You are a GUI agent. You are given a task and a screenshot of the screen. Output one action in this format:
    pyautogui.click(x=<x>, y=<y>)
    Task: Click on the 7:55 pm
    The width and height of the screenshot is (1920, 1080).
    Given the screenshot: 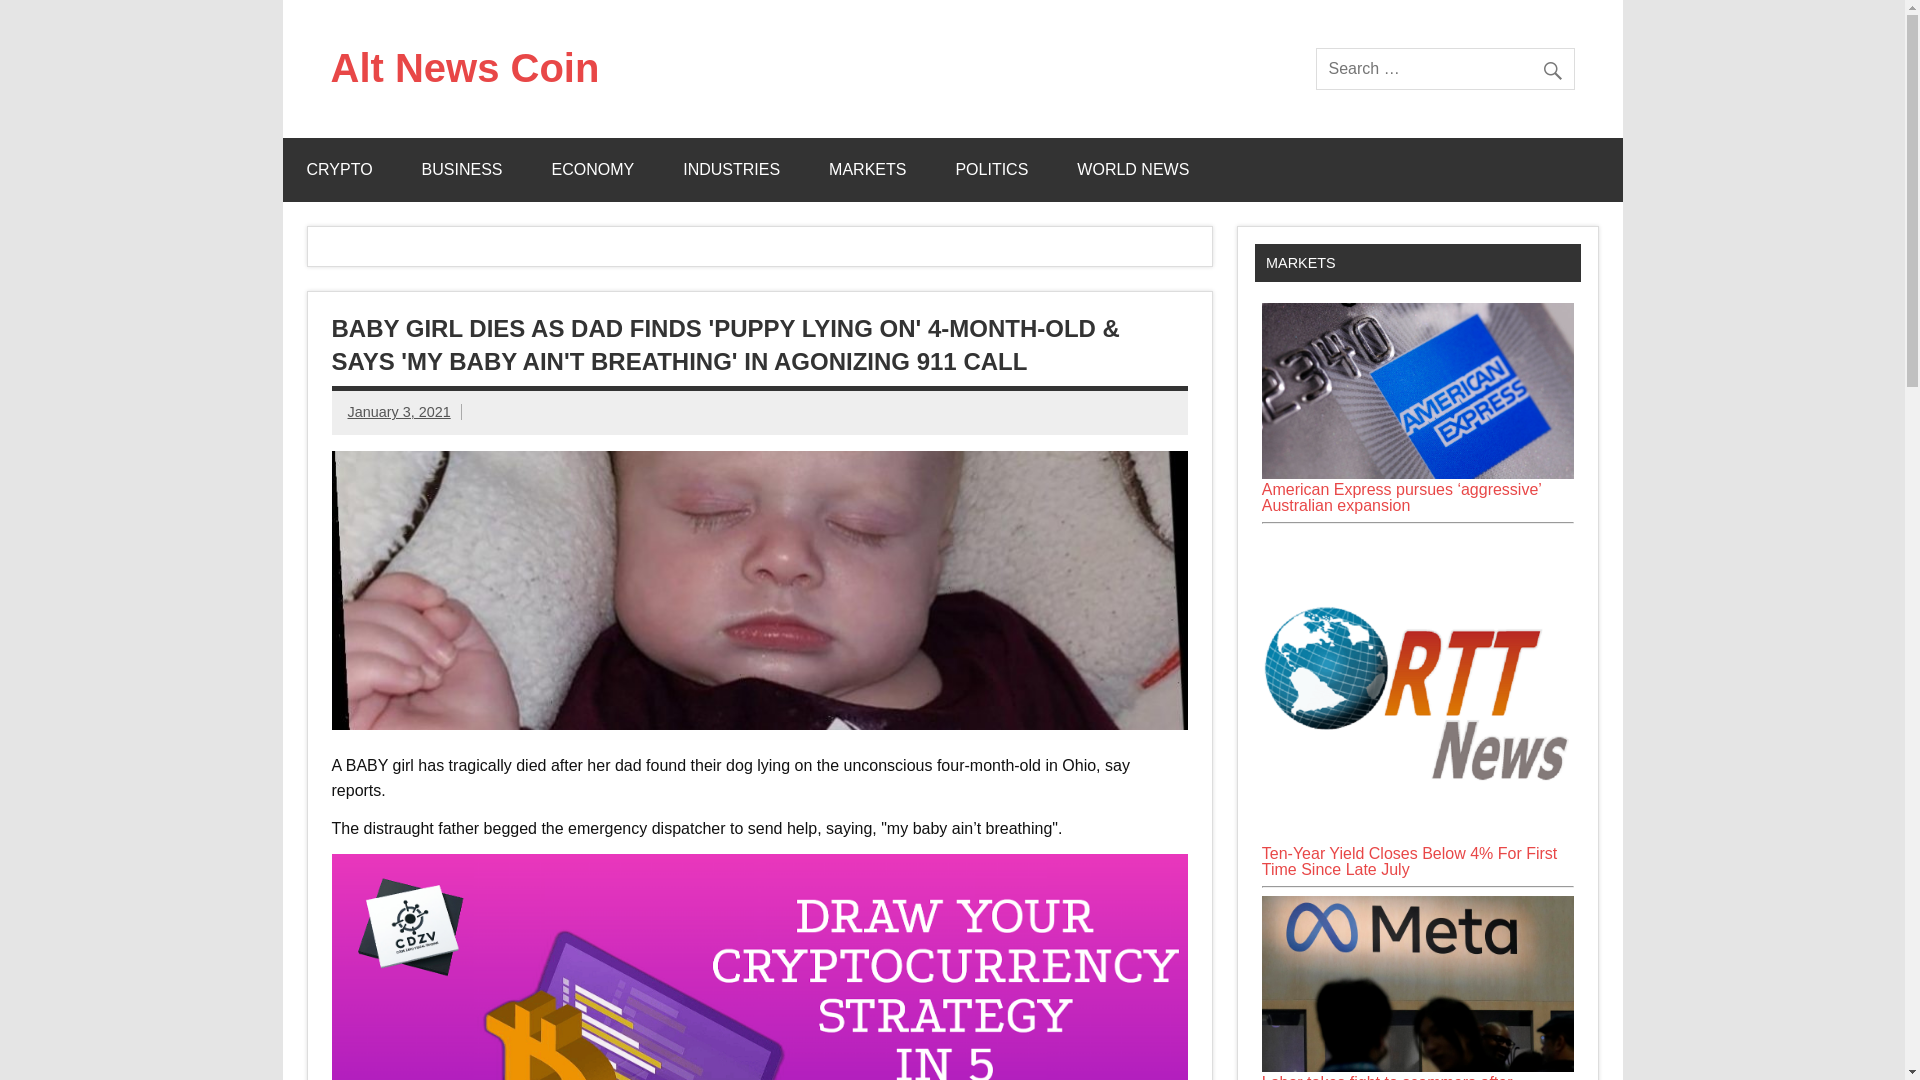 What is the action you would take?
    pyautogui.click(x=399, y=412)
    